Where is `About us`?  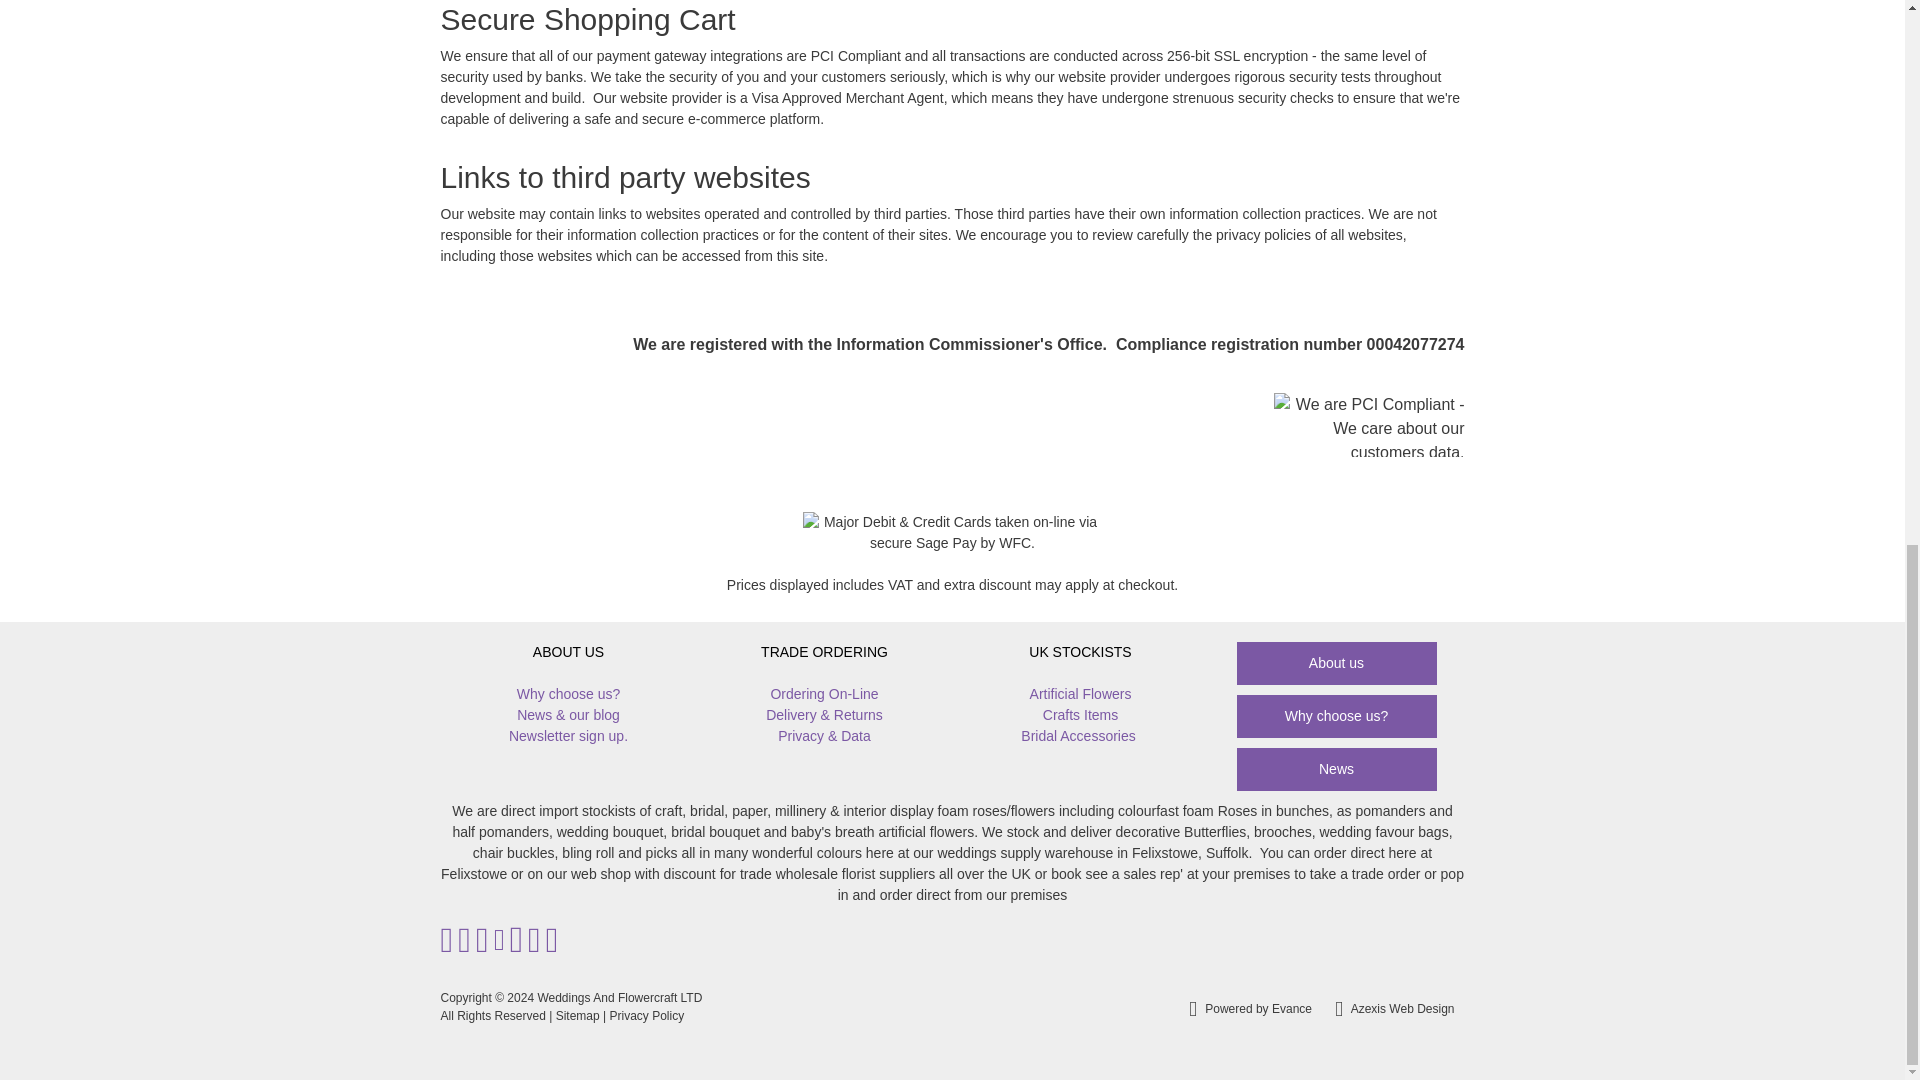
About us is located at coordinates (1336, 662).